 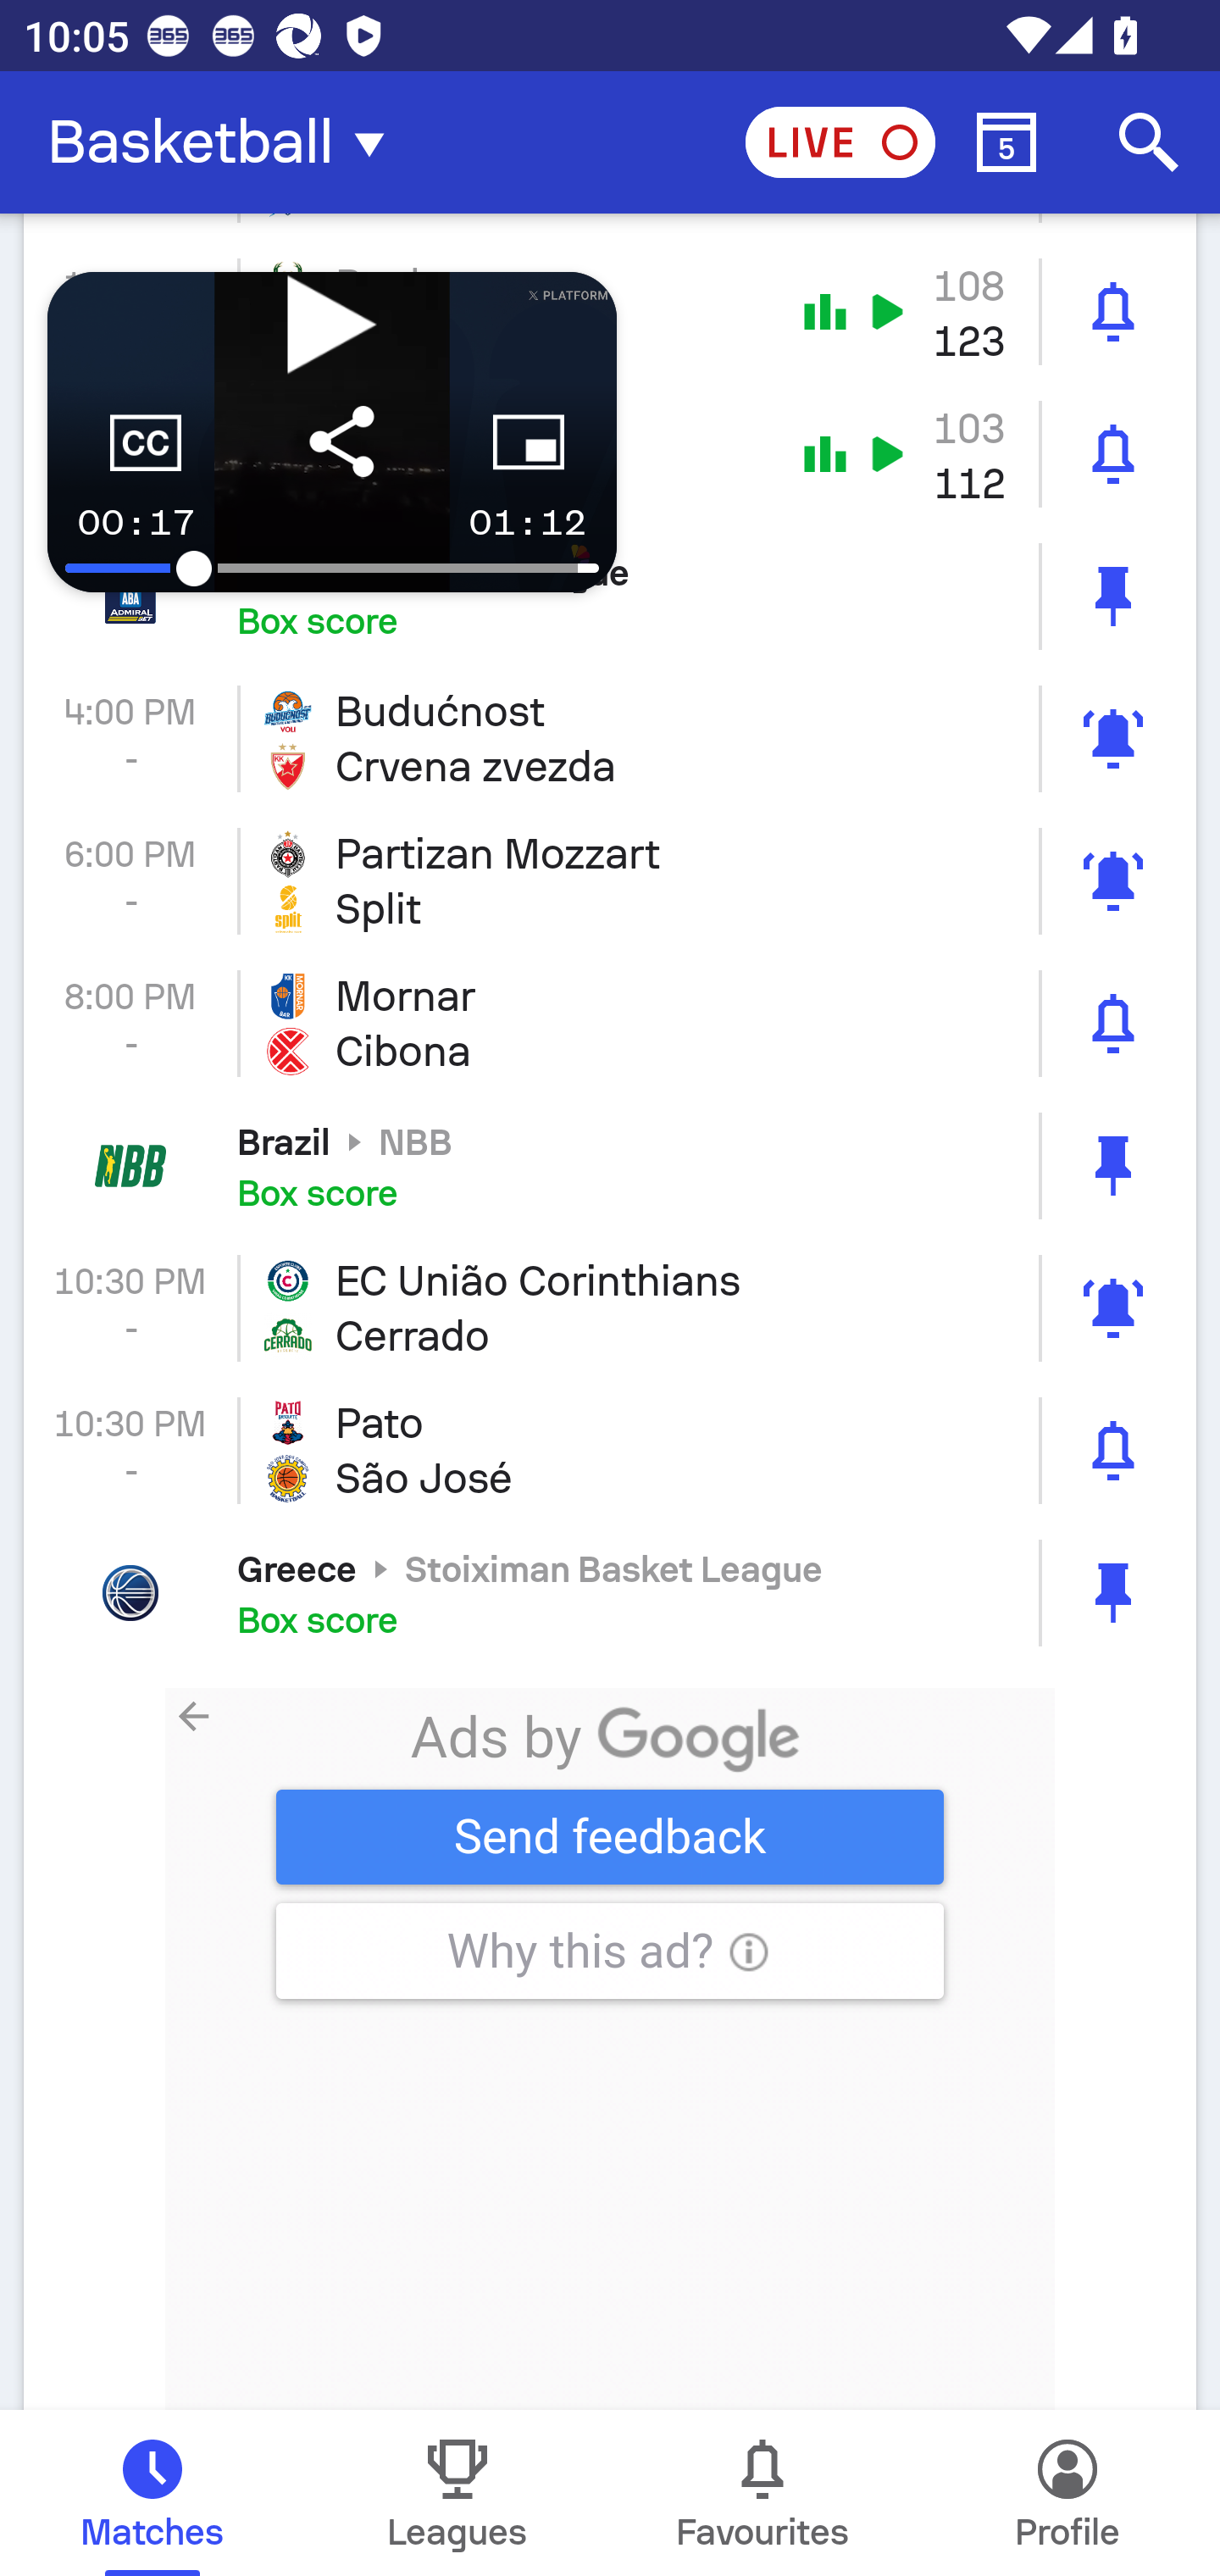 What do you see at coordinates (1149, 142) in the screenshot?
I see `Search` at bounding box center [1149, 142].